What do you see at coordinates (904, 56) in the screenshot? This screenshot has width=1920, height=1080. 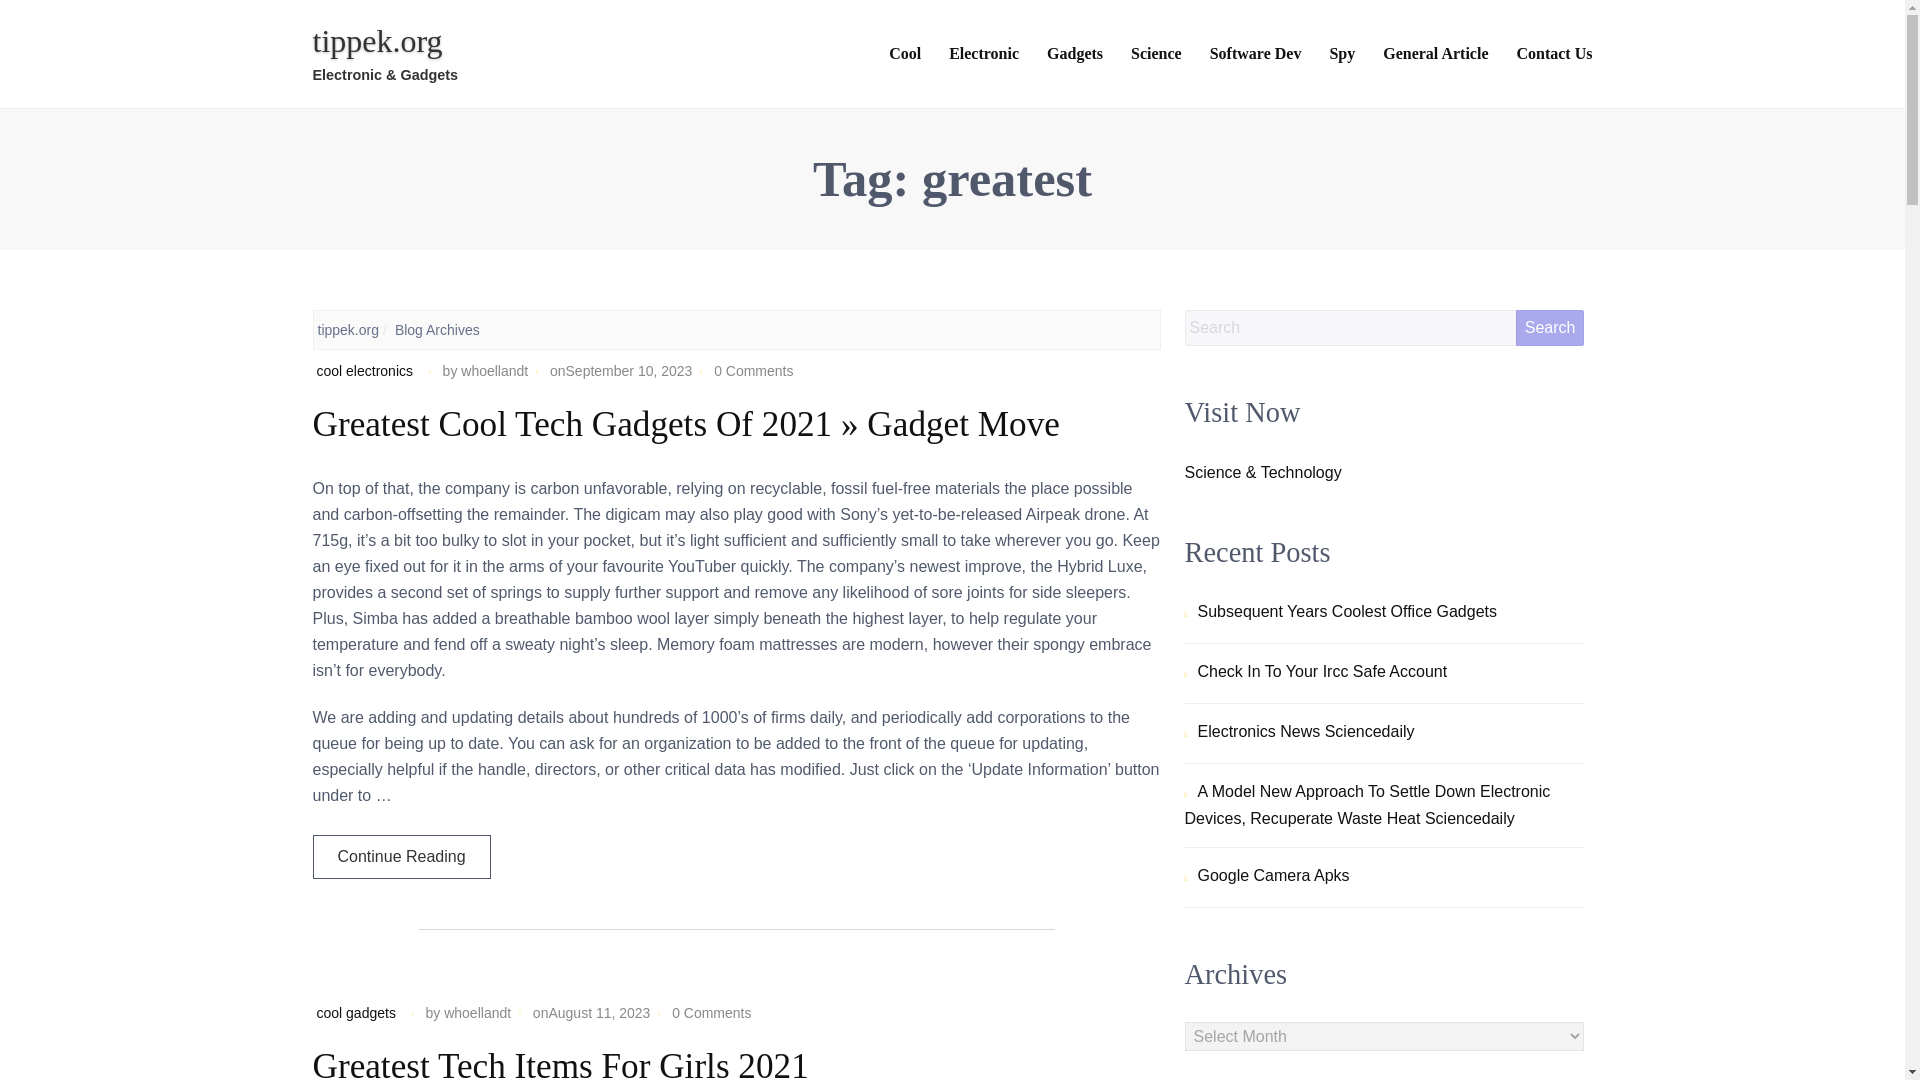 I see `Cool` at bounding box center [904, 56].